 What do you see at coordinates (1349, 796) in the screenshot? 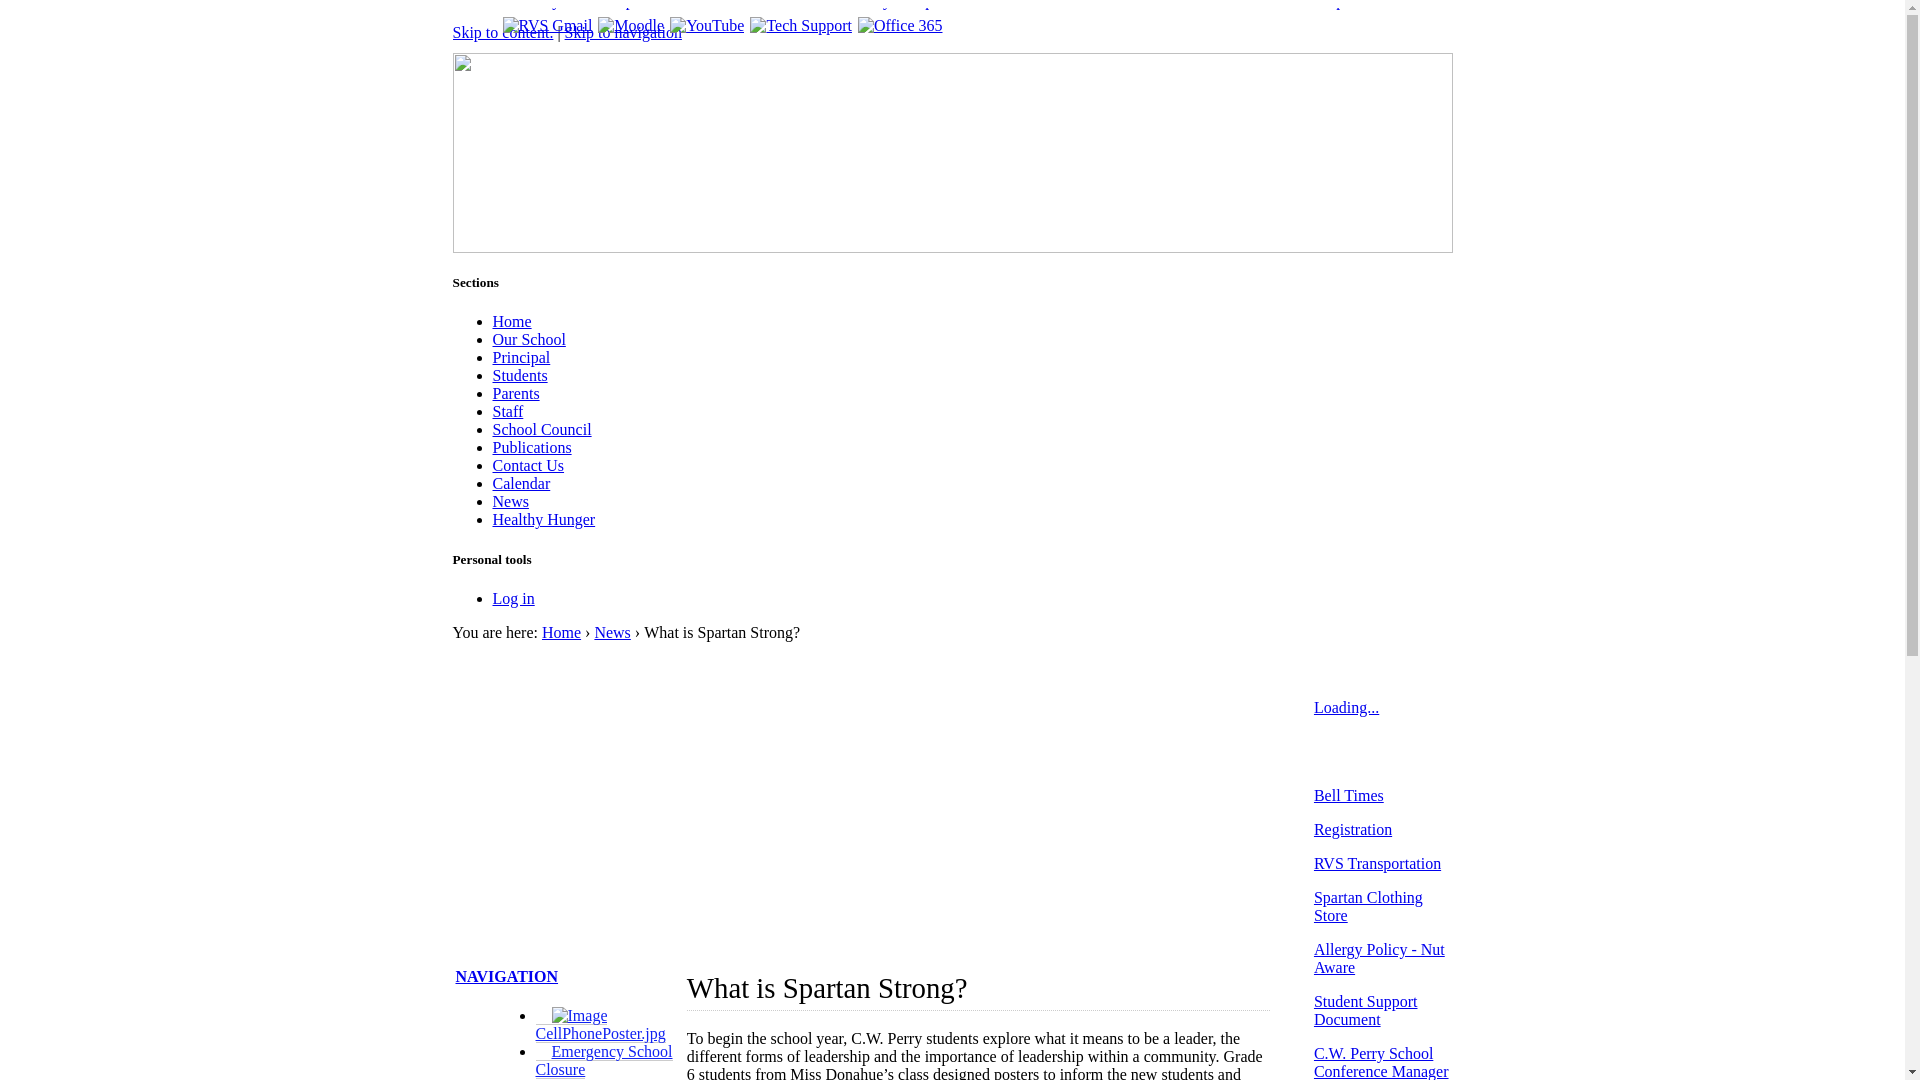
I see `Bell Times` at bounding box center [1349, 796].